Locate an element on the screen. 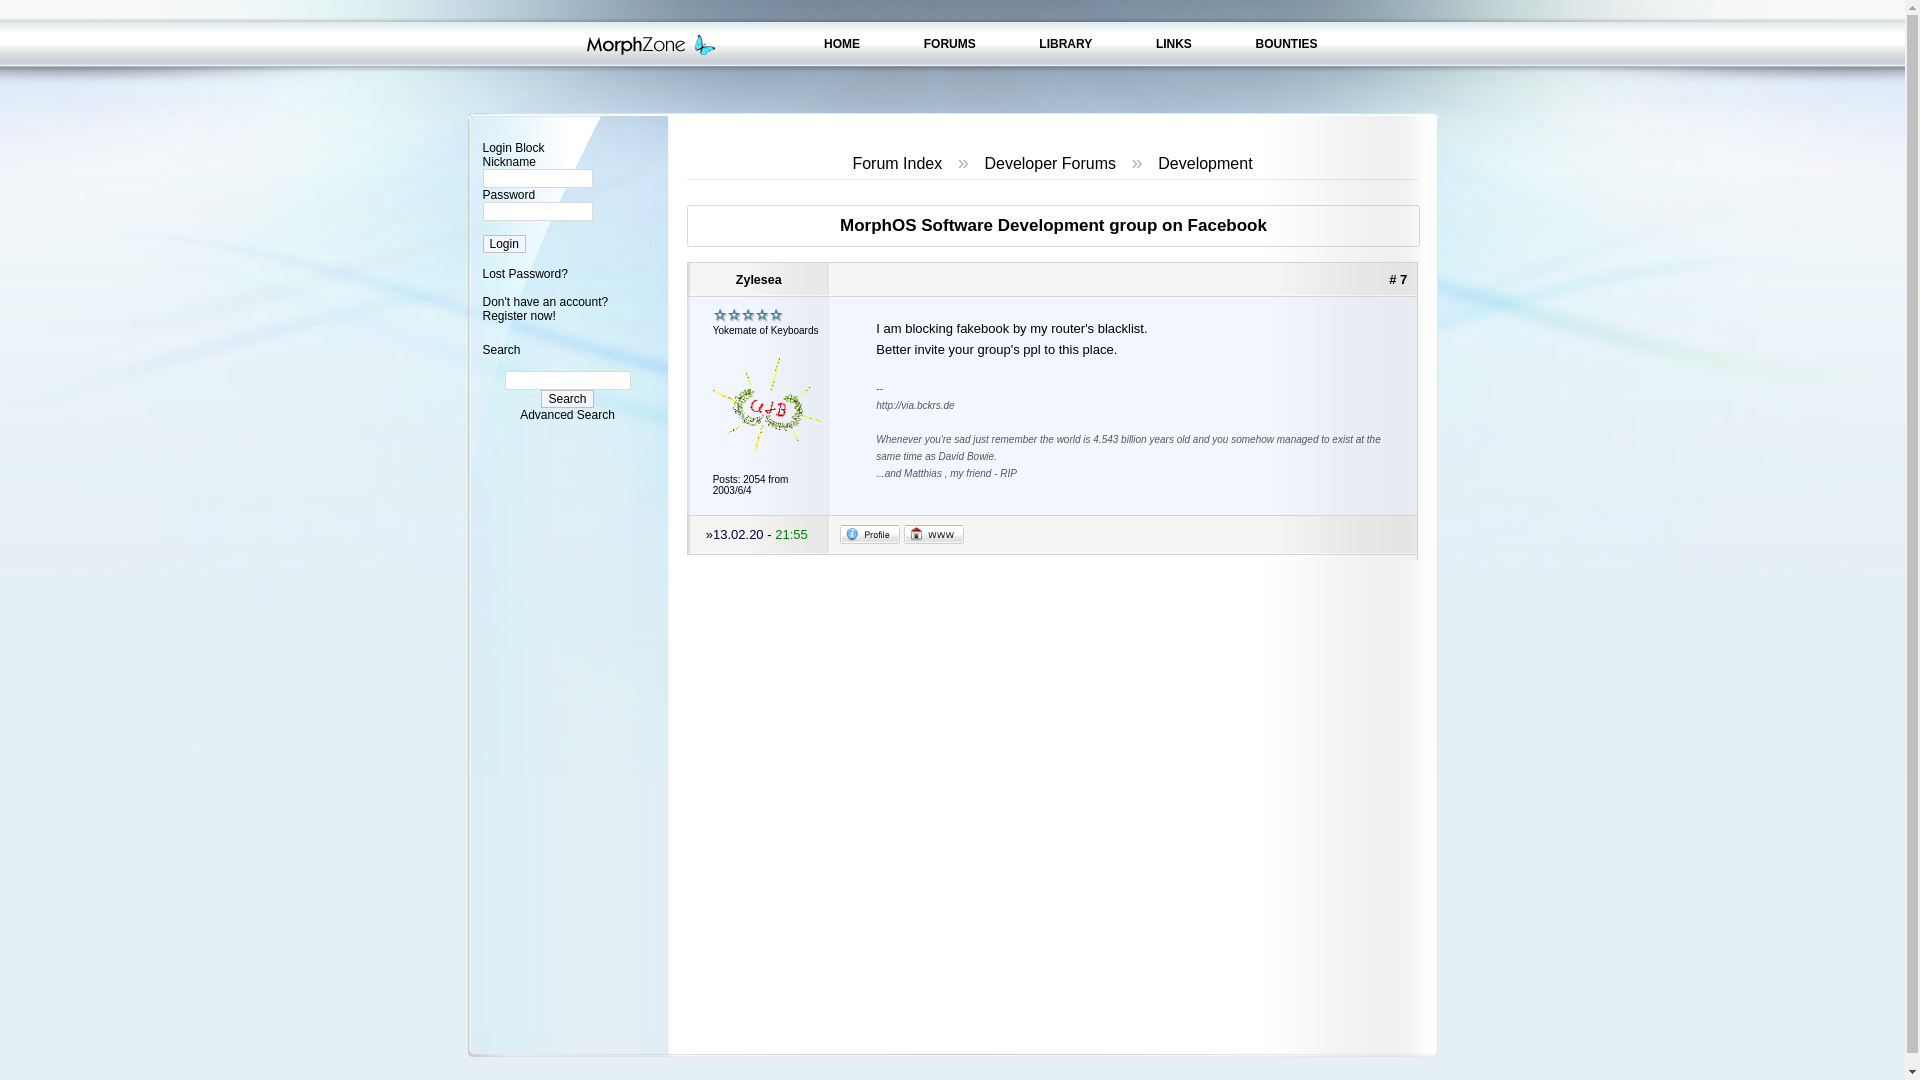 The image size is (1920, 1080). Zylesea is located at coordinates (759, 280).